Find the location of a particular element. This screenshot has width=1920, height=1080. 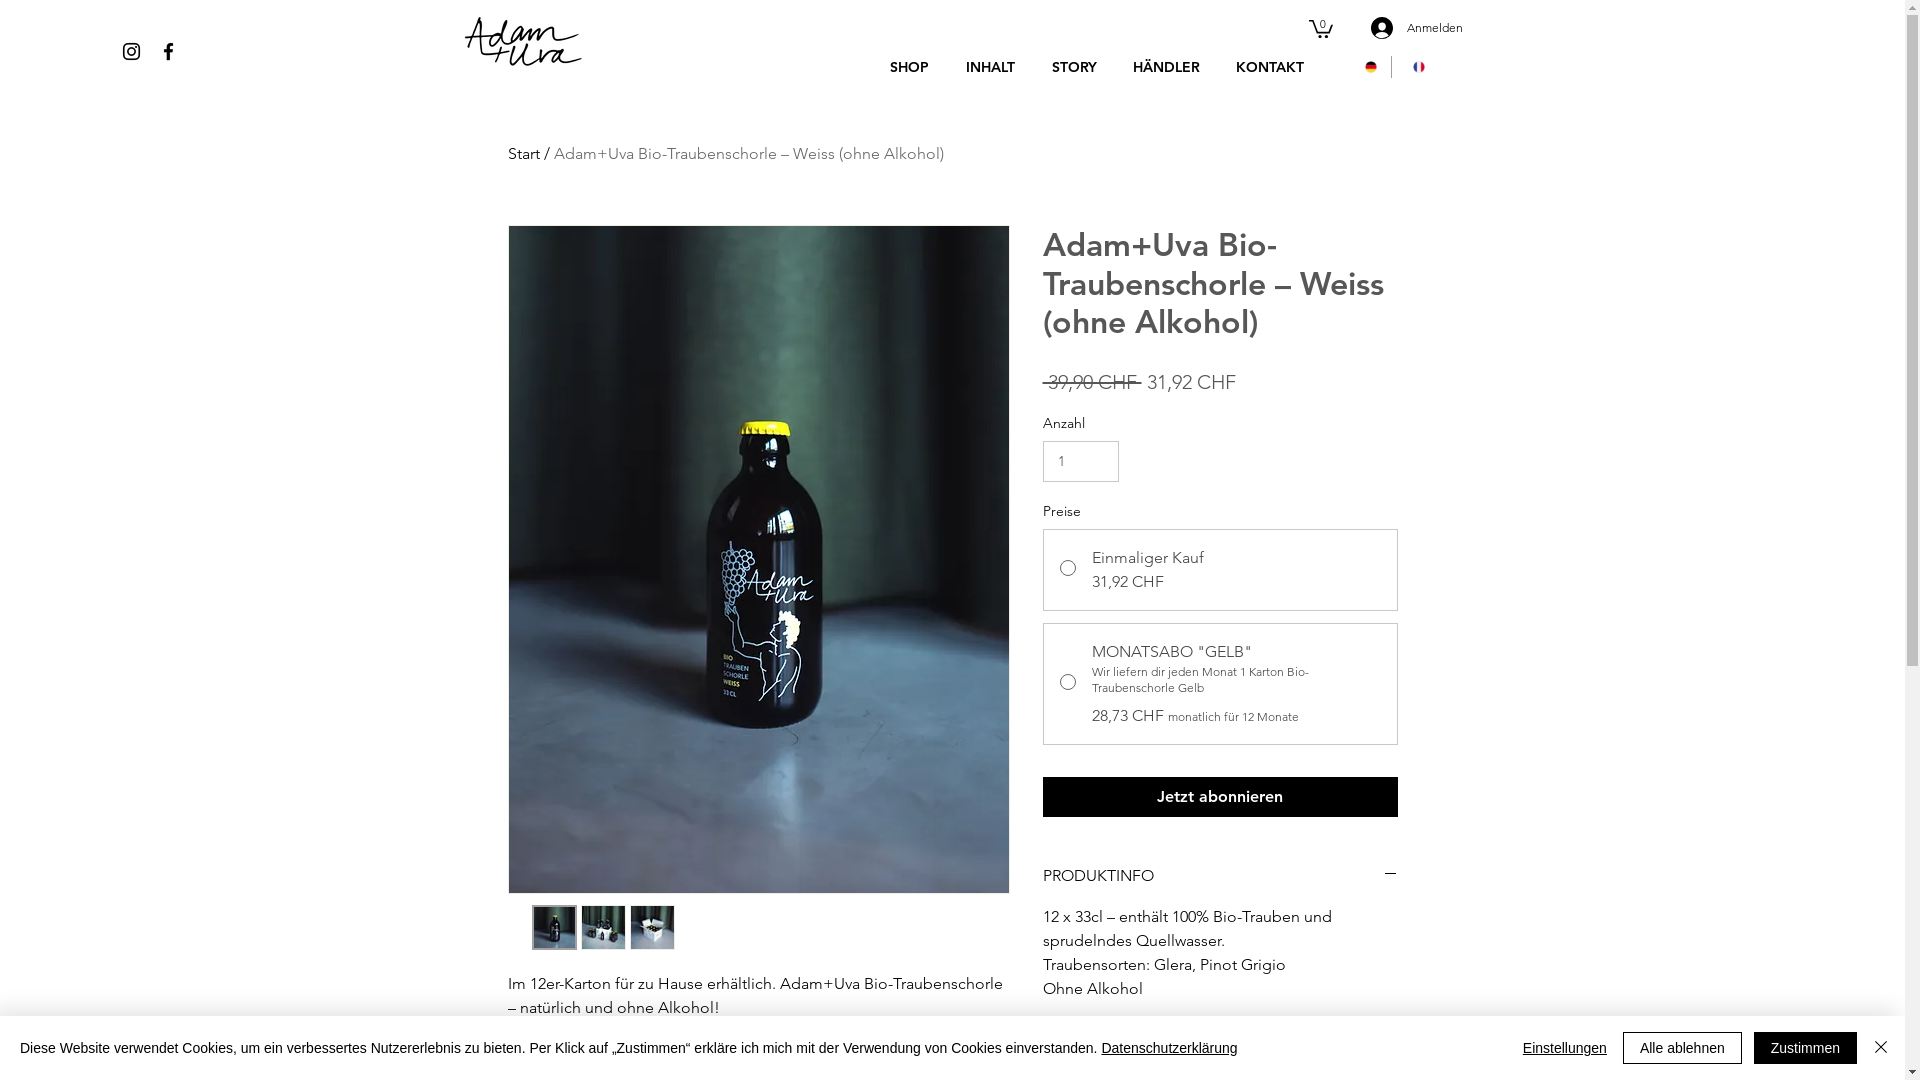

Zustimmen is located at coordinates (1806, 1048).